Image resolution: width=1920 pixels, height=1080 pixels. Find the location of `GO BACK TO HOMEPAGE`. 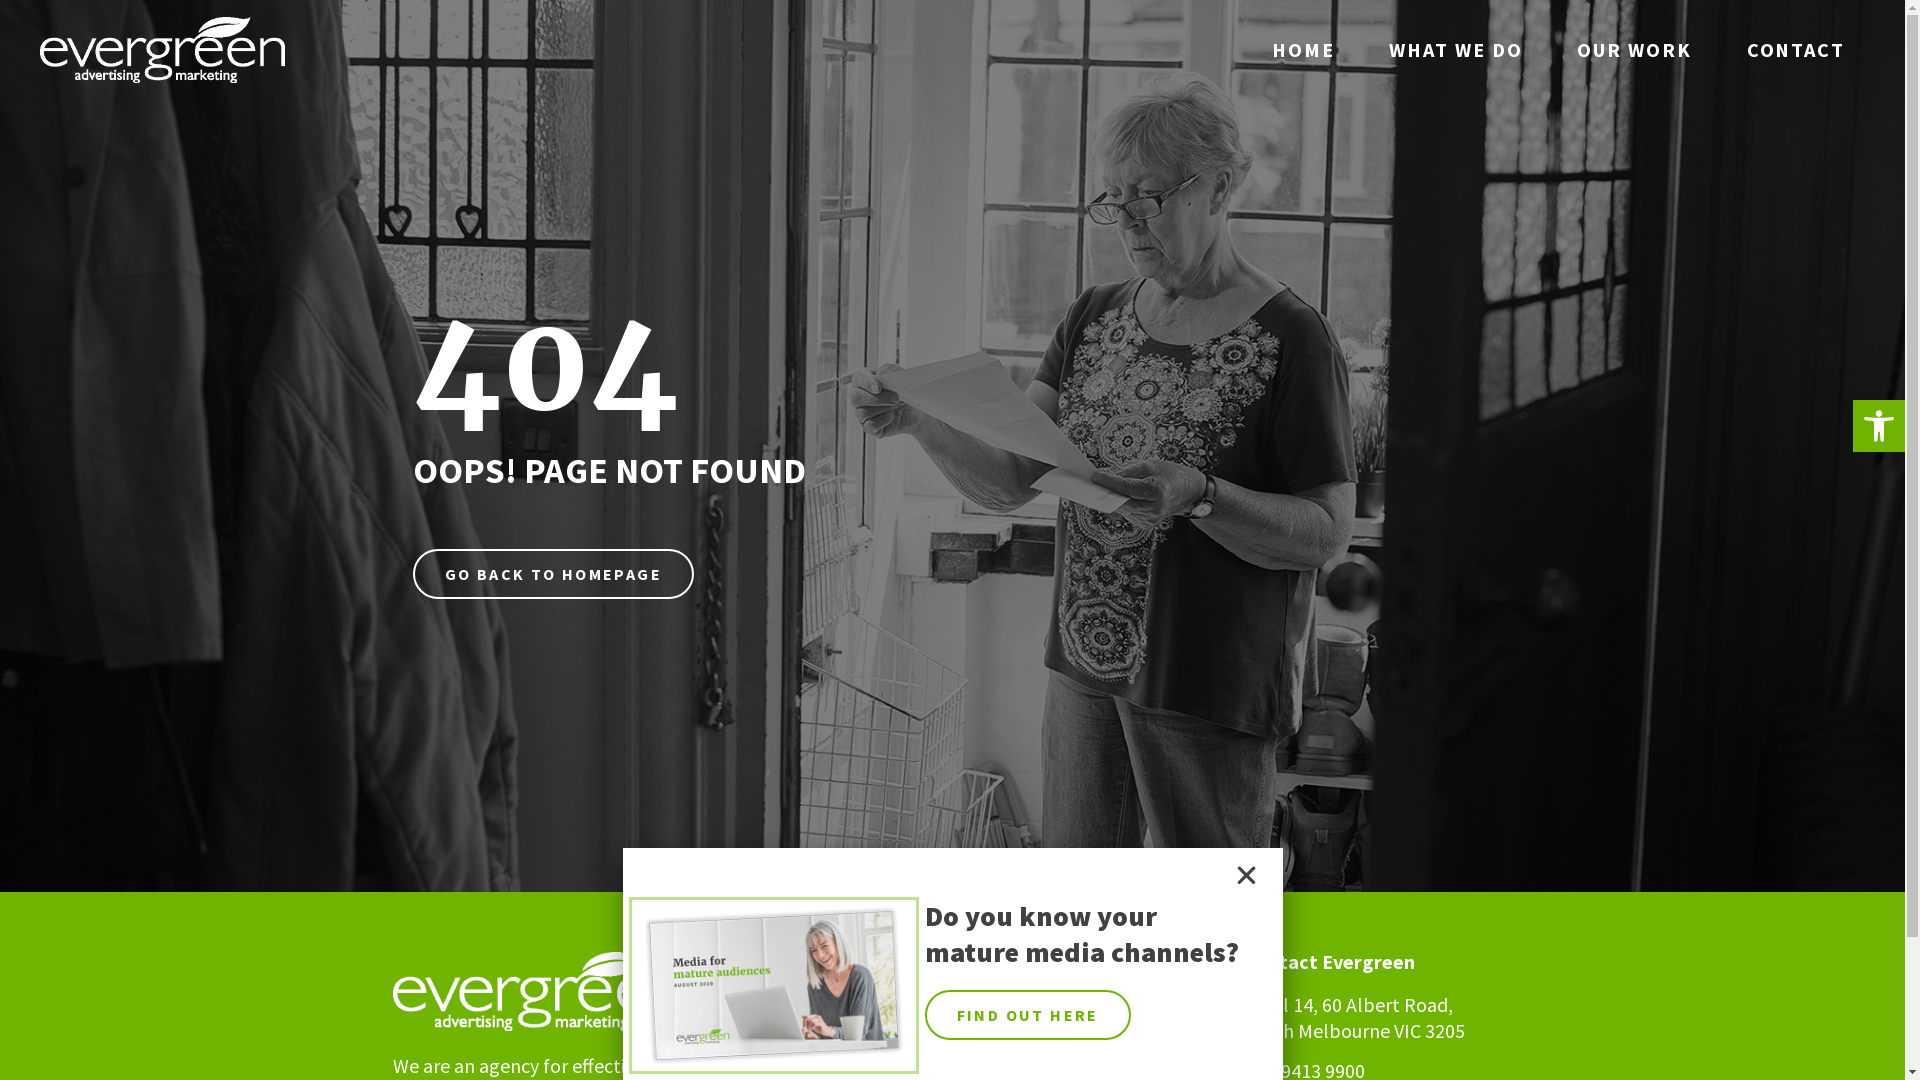

GO BACK TO HOMEPAGE is located at coordinates (553, 574).